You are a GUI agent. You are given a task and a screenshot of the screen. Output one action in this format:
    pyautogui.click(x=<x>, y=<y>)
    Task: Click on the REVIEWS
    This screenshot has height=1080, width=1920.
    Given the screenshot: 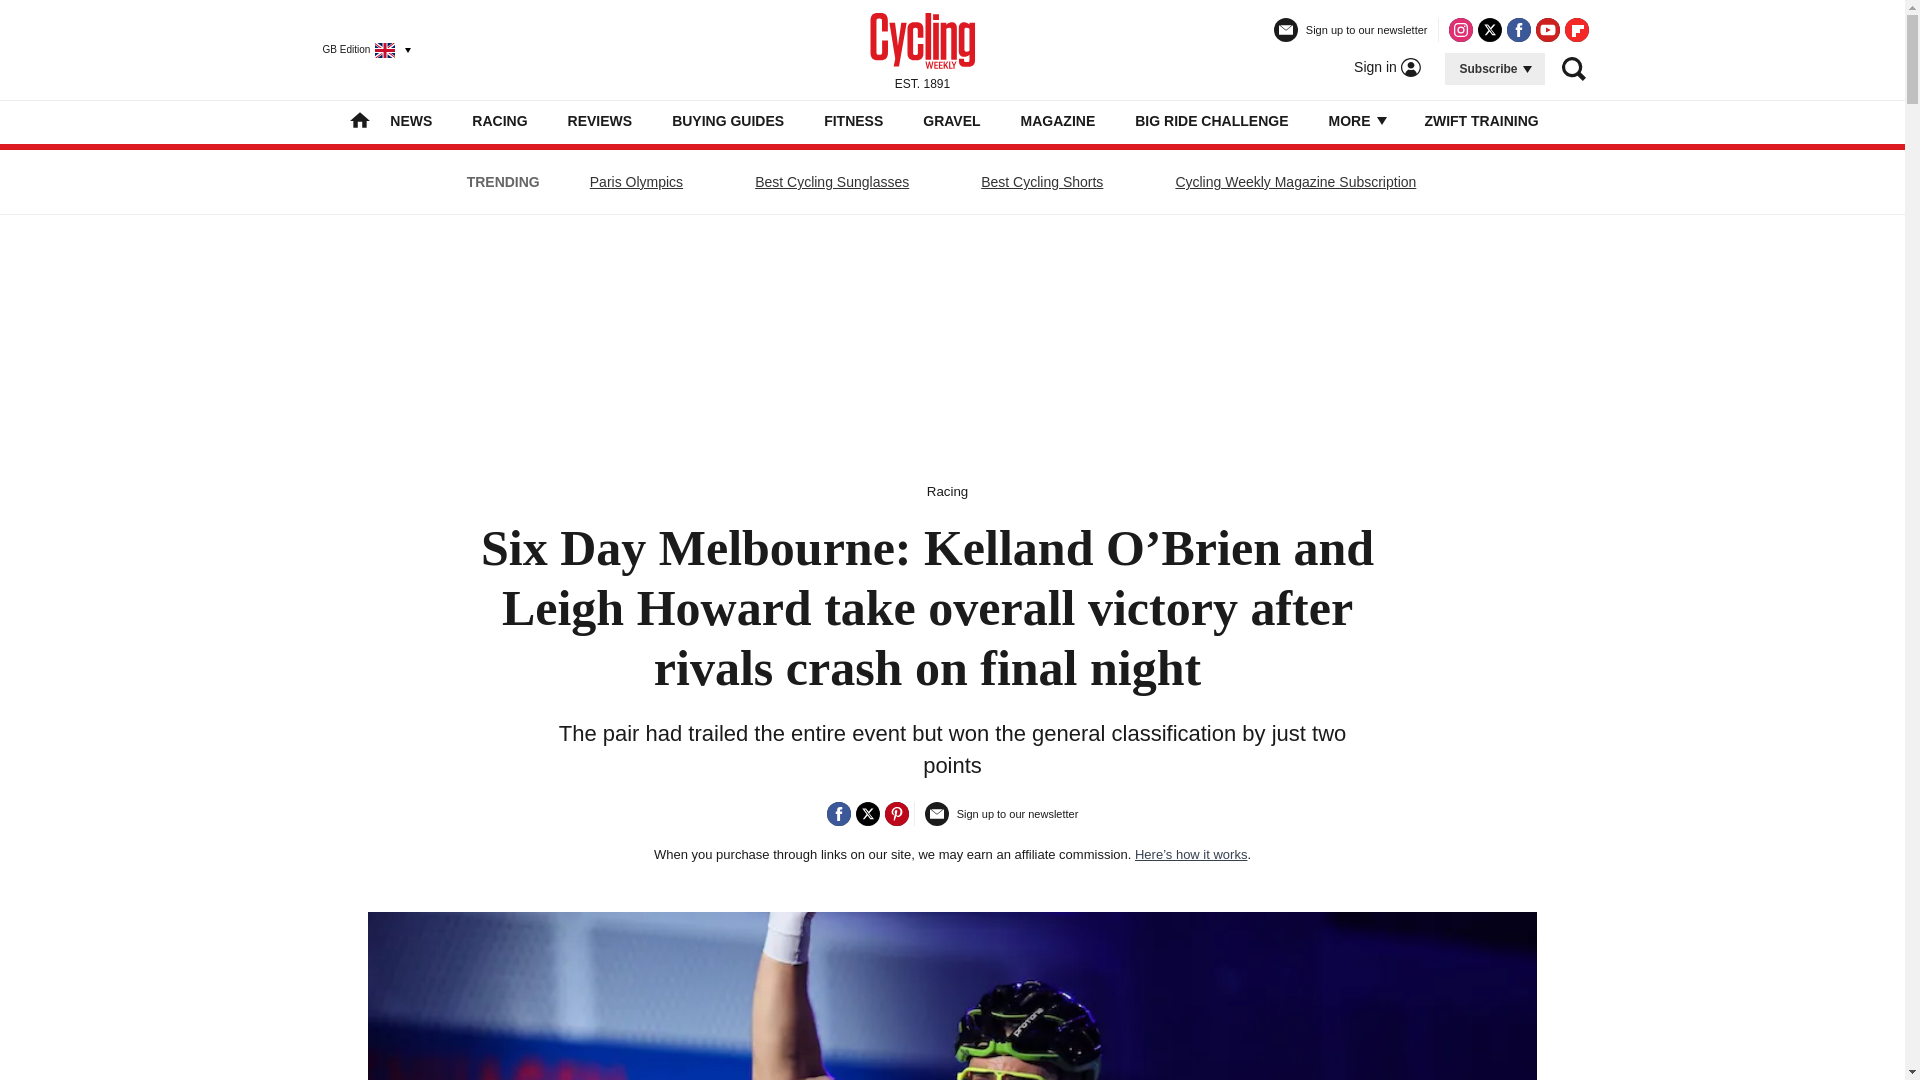 What is the action you would take?
    pyautogui.click(x=600, y=120)
    